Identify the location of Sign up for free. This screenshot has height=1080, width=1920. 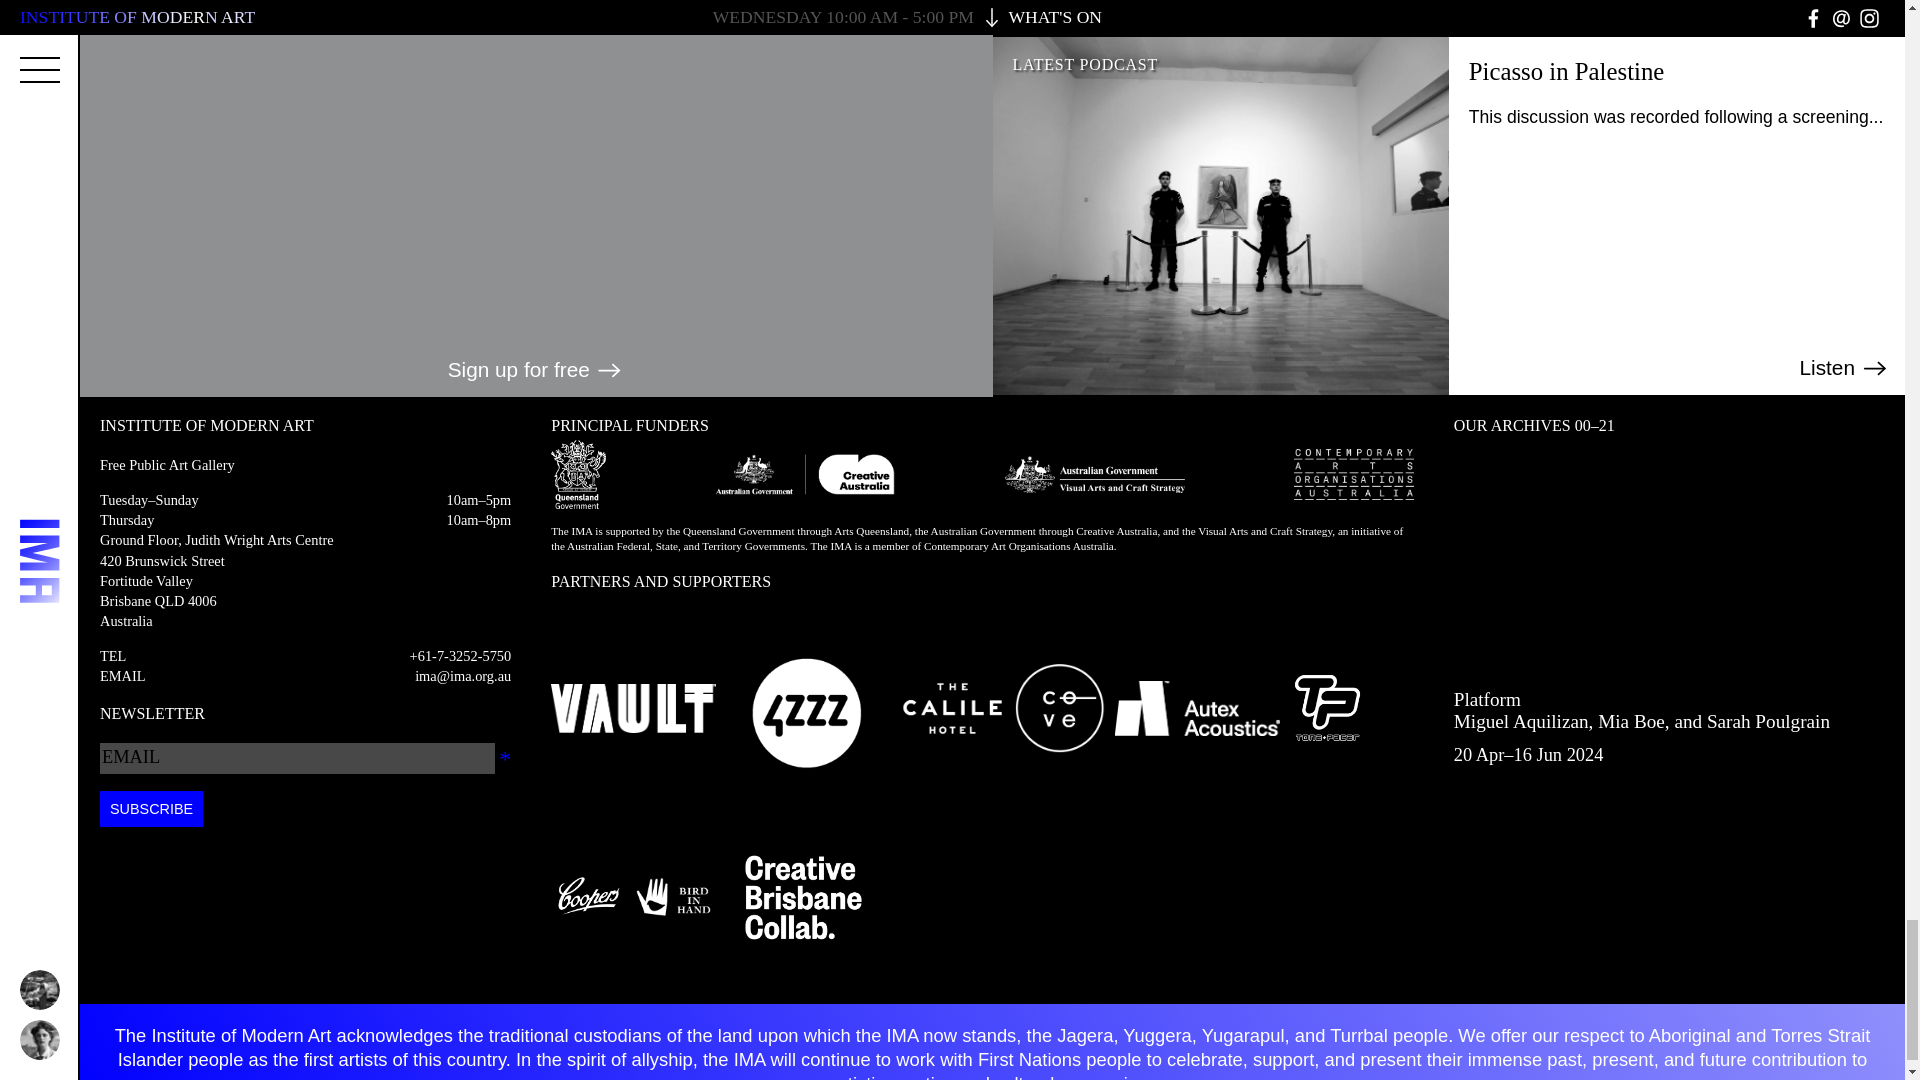
(536, 370).